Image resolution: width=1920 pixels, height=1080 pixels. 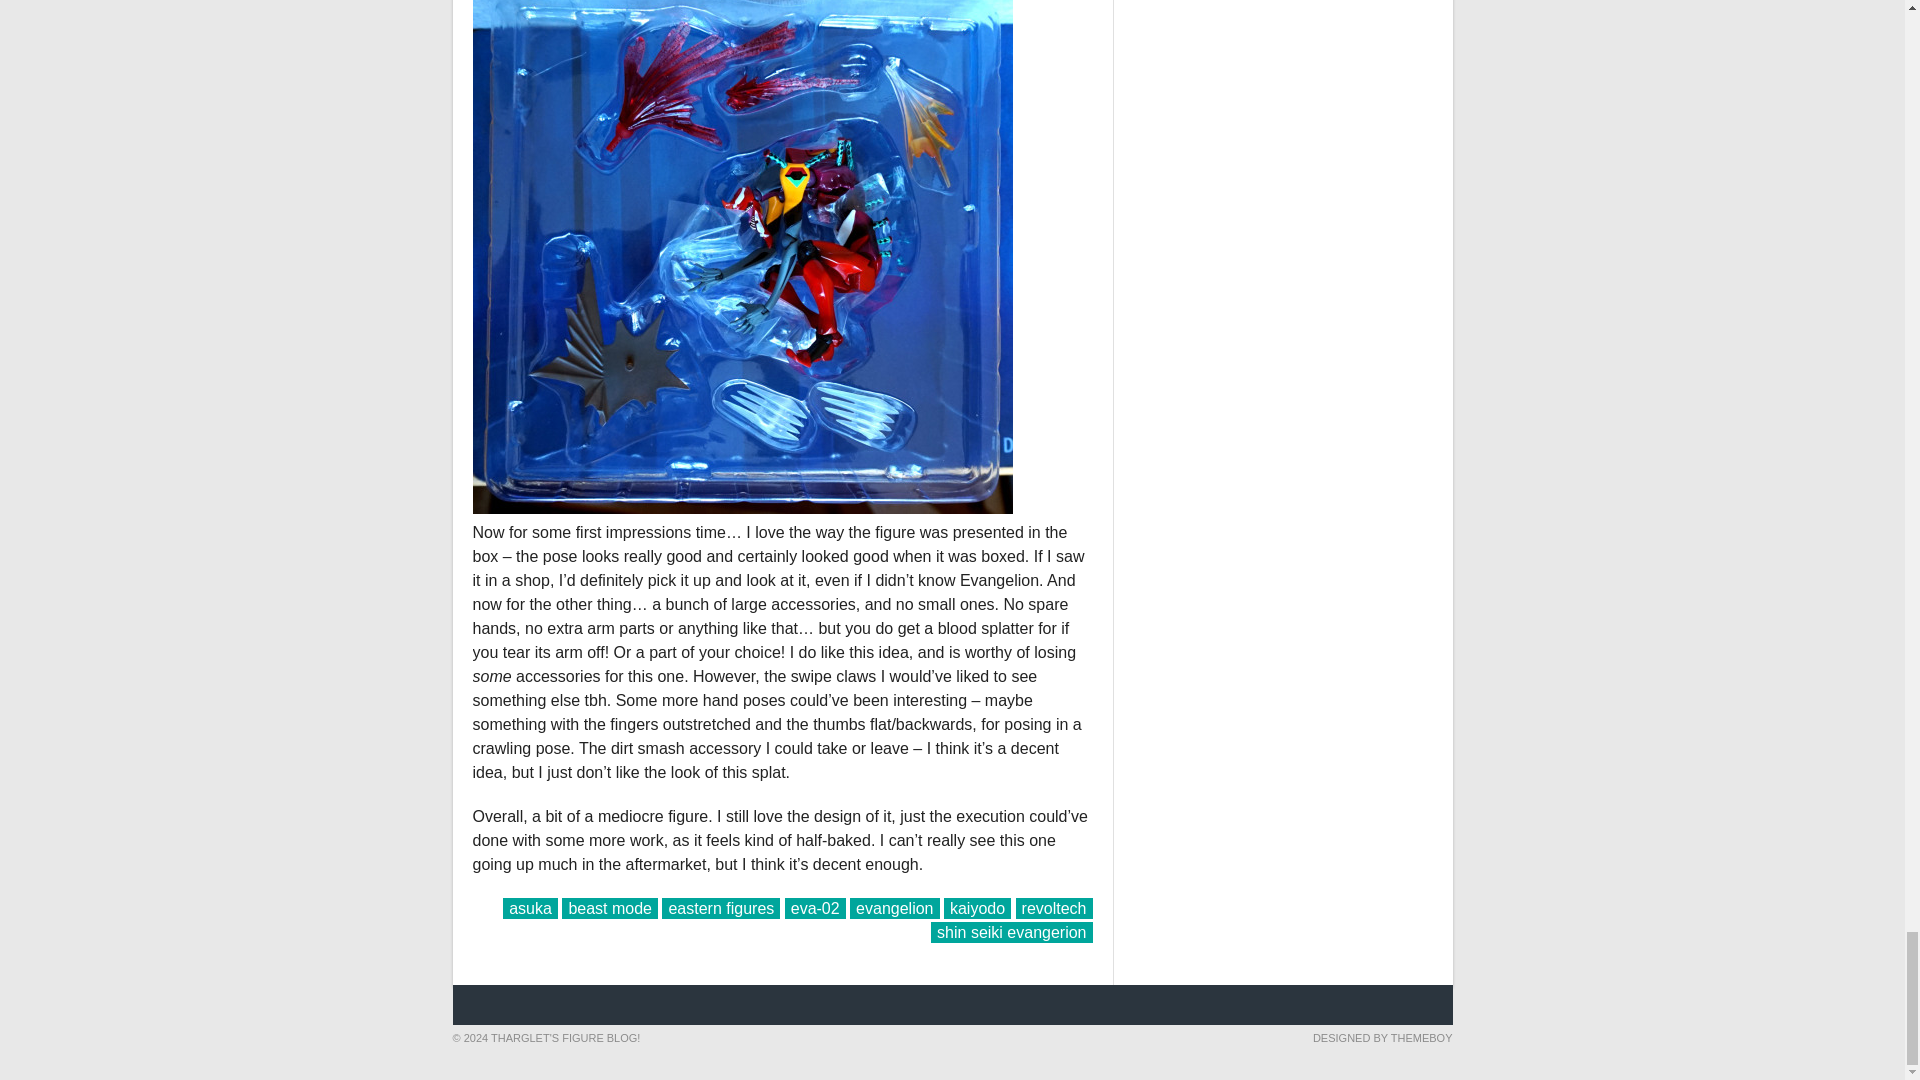 What do you see at coordinates (720, 908) in the screenshot?
I see `eastern figures` at bounding box center [720, 908].